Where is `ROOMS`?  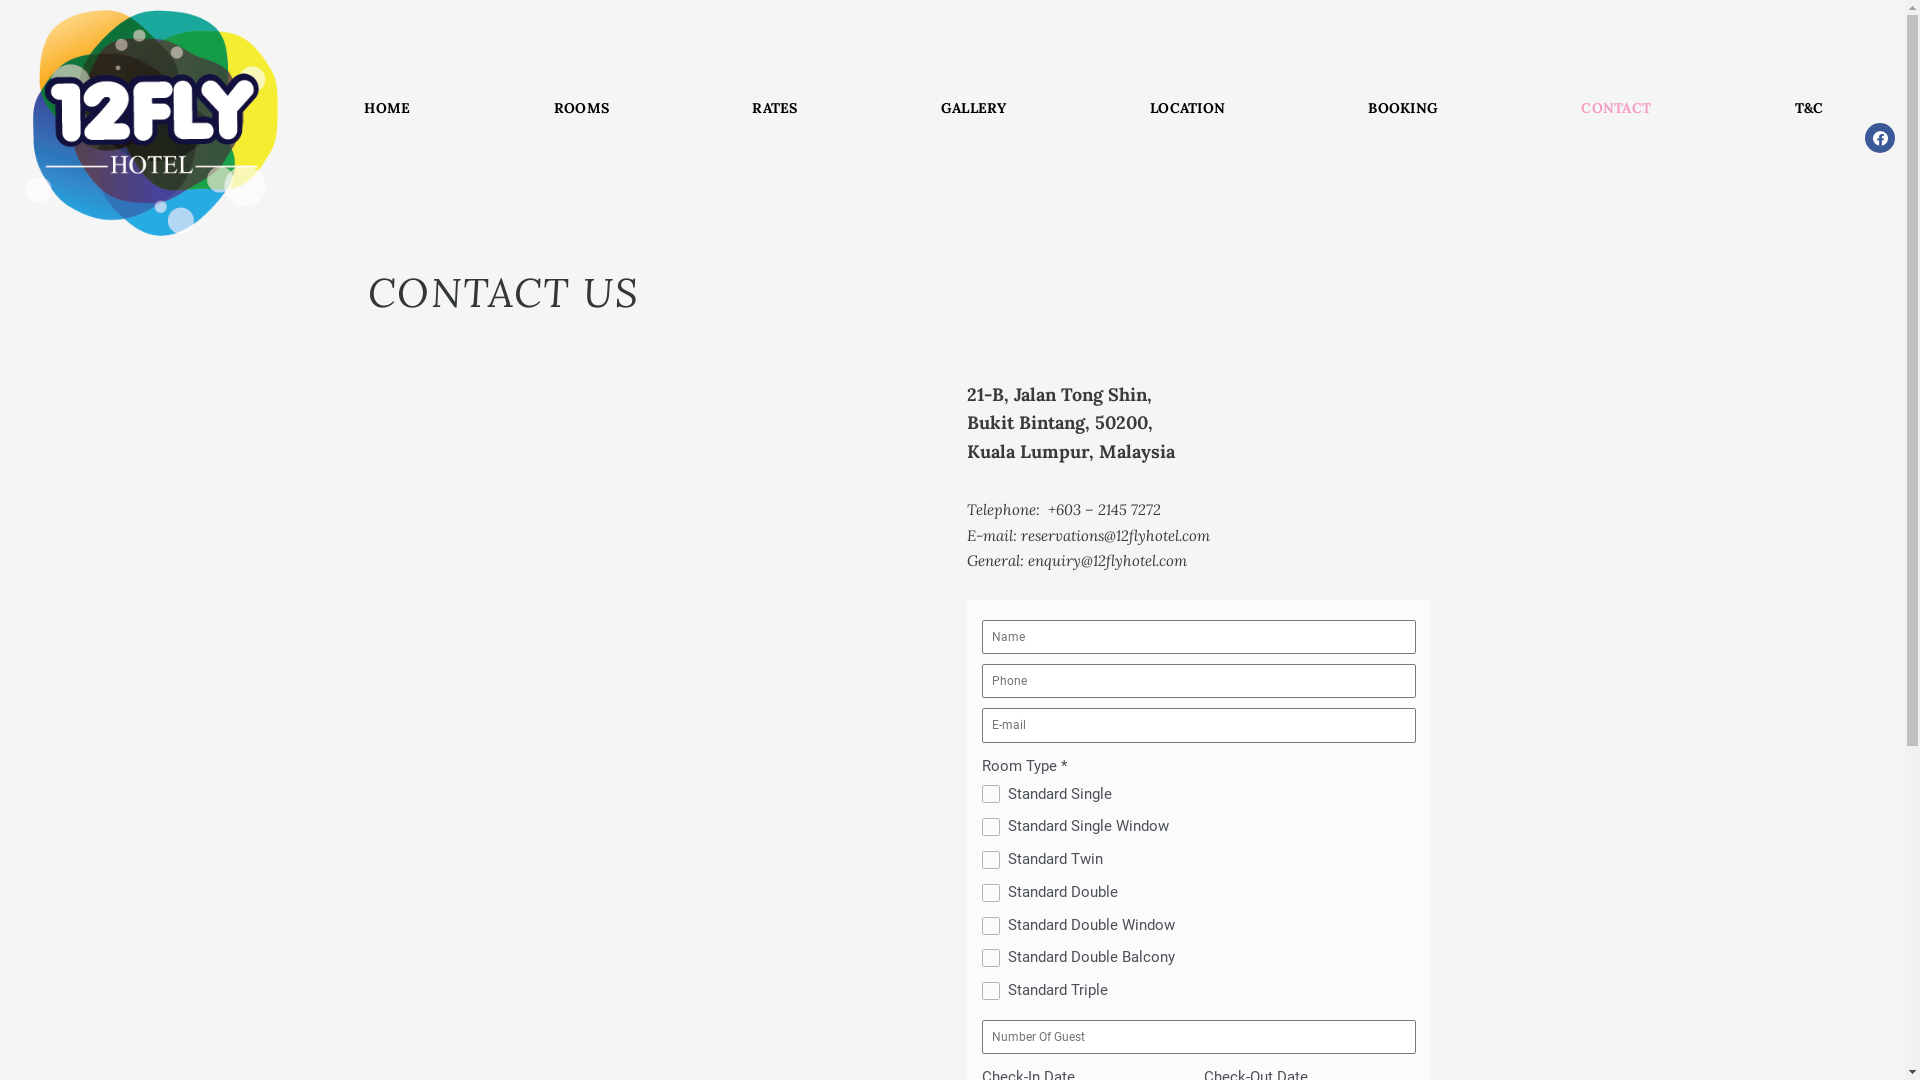
ROOMS is located at coordinates (582, 108).